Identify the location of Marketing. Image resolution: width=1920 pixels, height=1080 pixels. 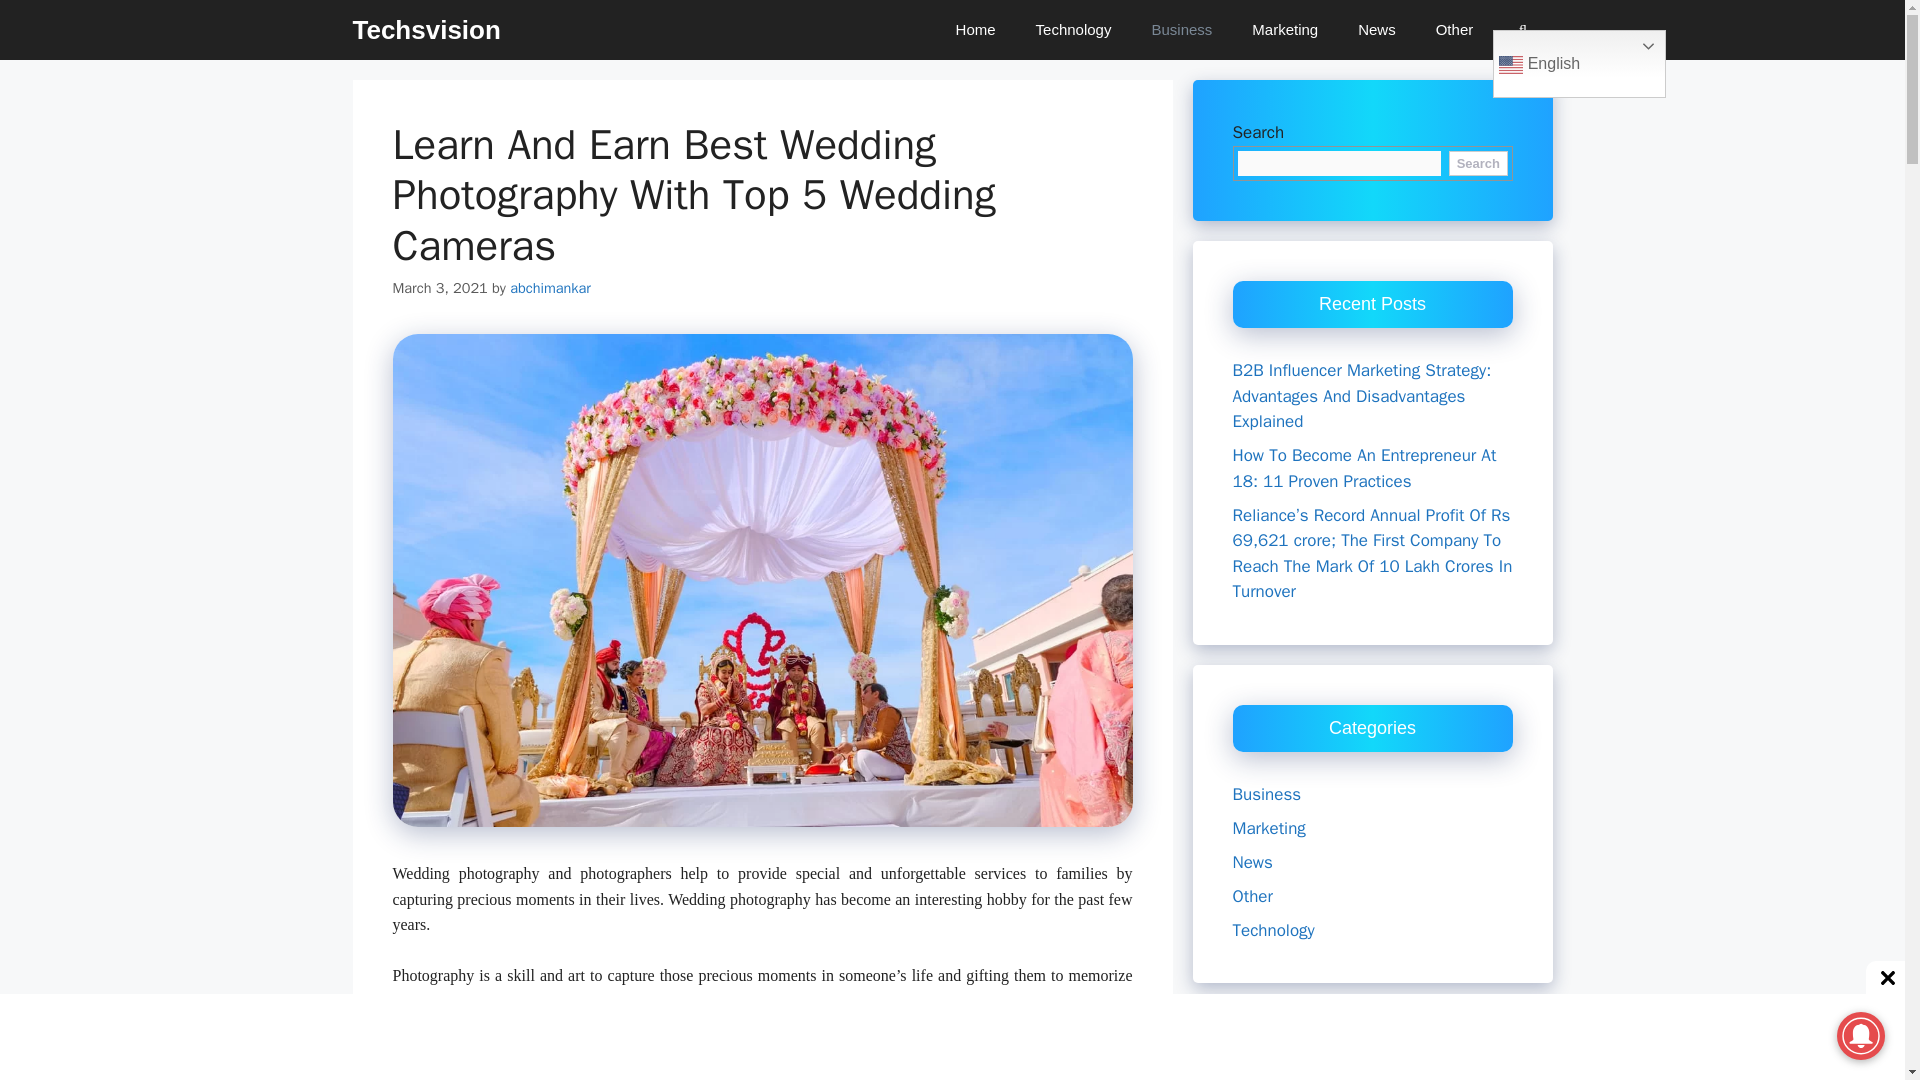
(1285, 30).